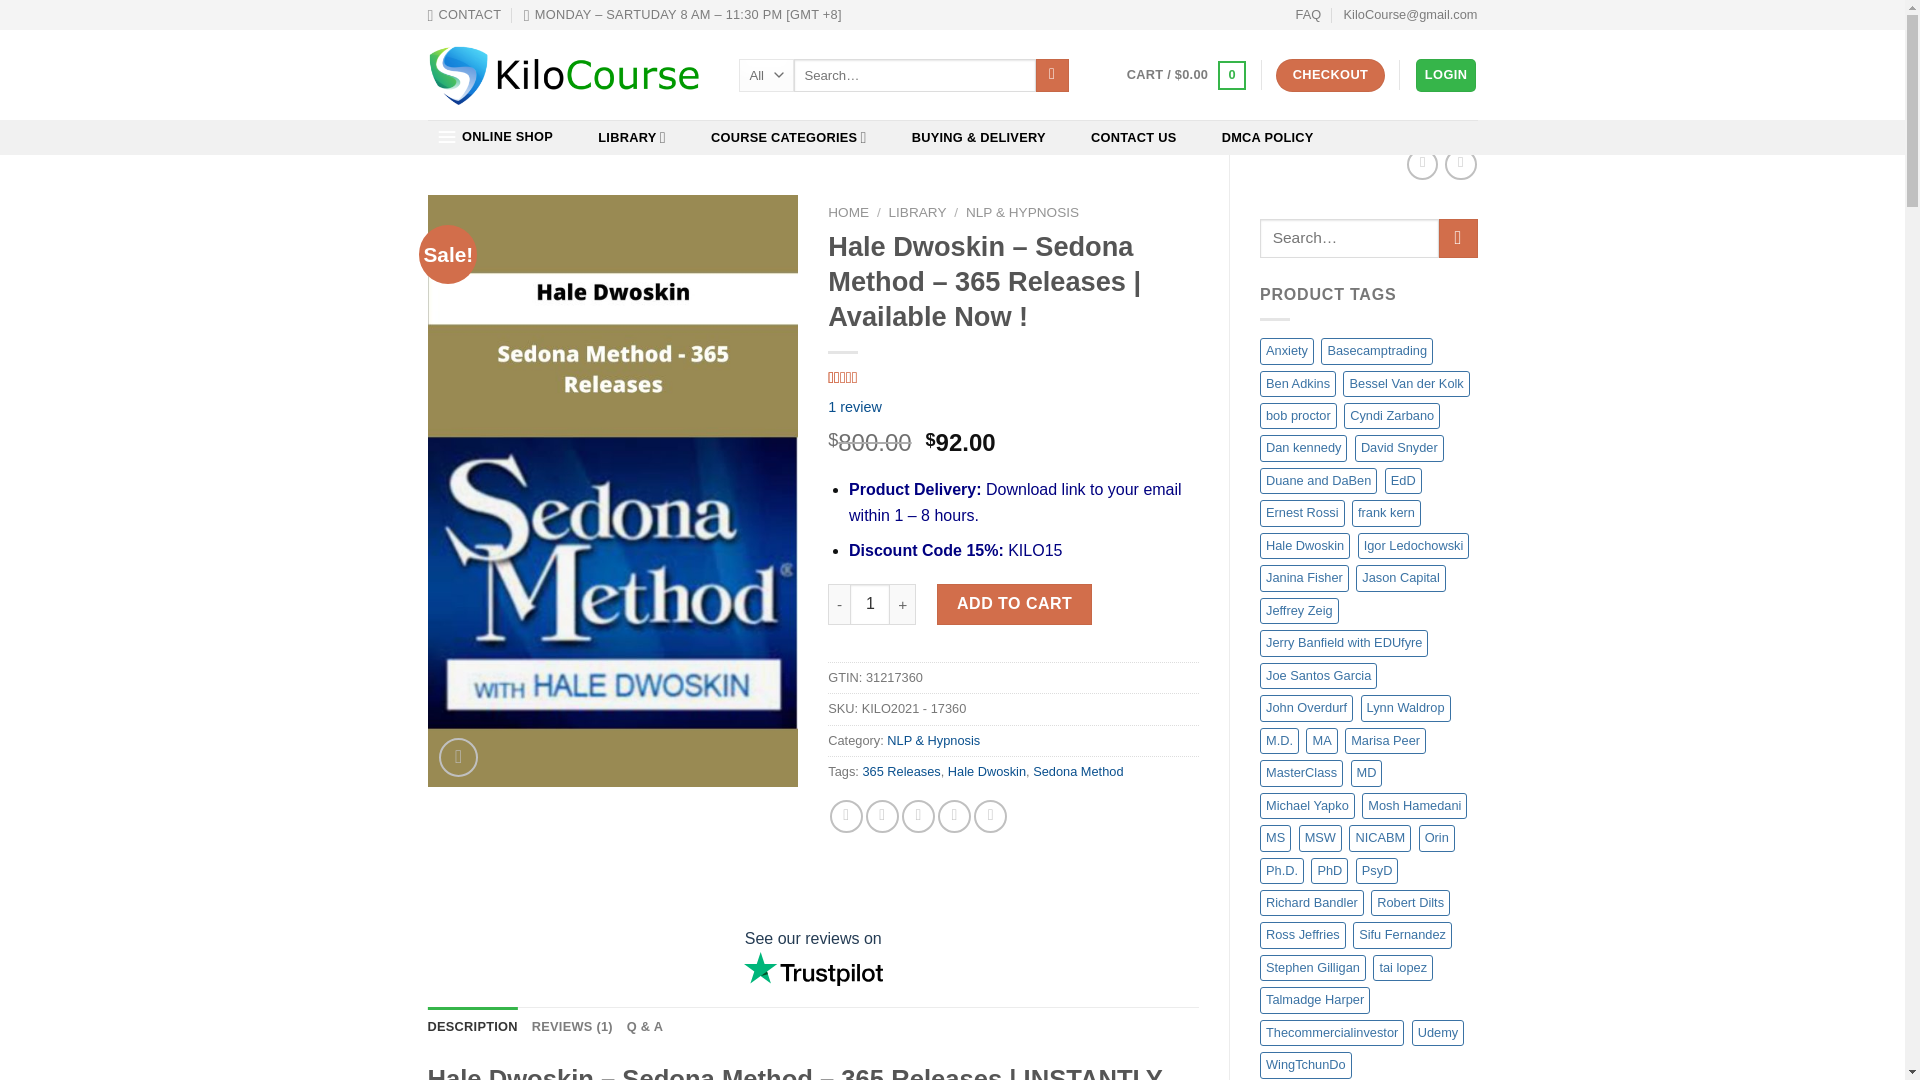 Image resolution: width=1920 pixels, height=1080 pixels. Describe the element at coordinates (1330, 75) in the screenshot. I see `CHECKOUT` at that location.